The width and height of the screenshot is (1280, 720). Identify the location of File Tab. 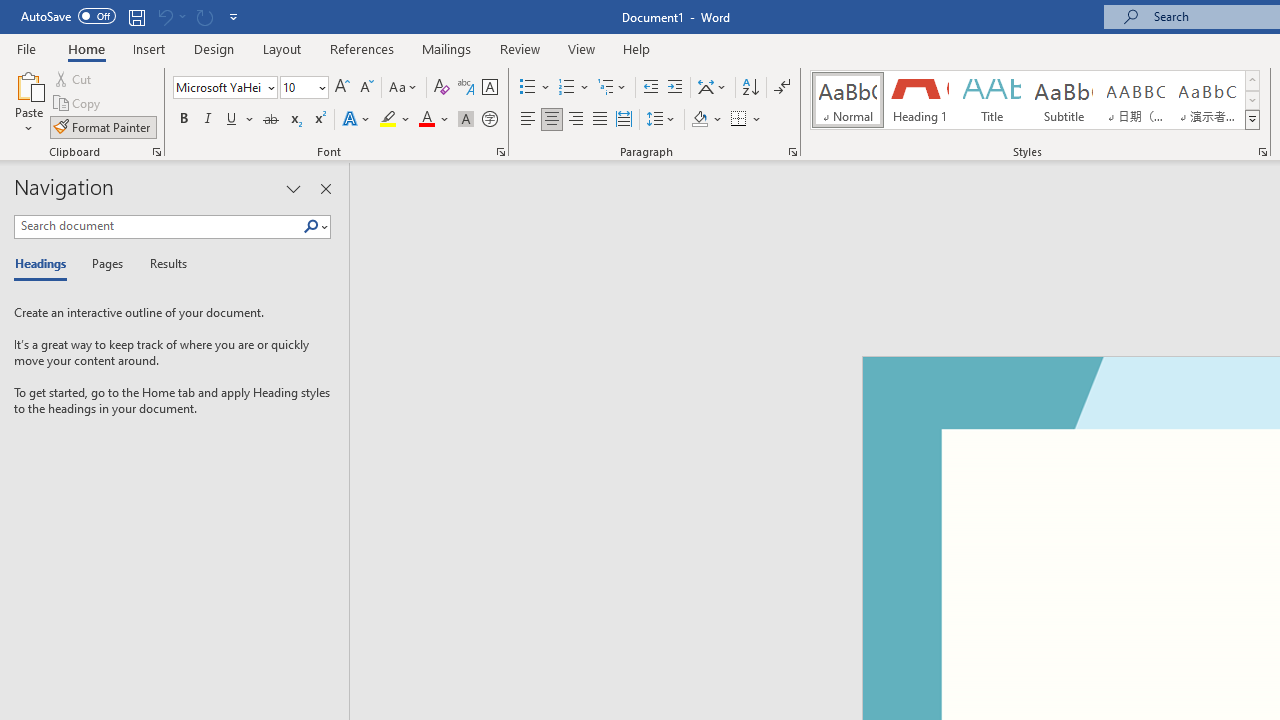
(26, 48).